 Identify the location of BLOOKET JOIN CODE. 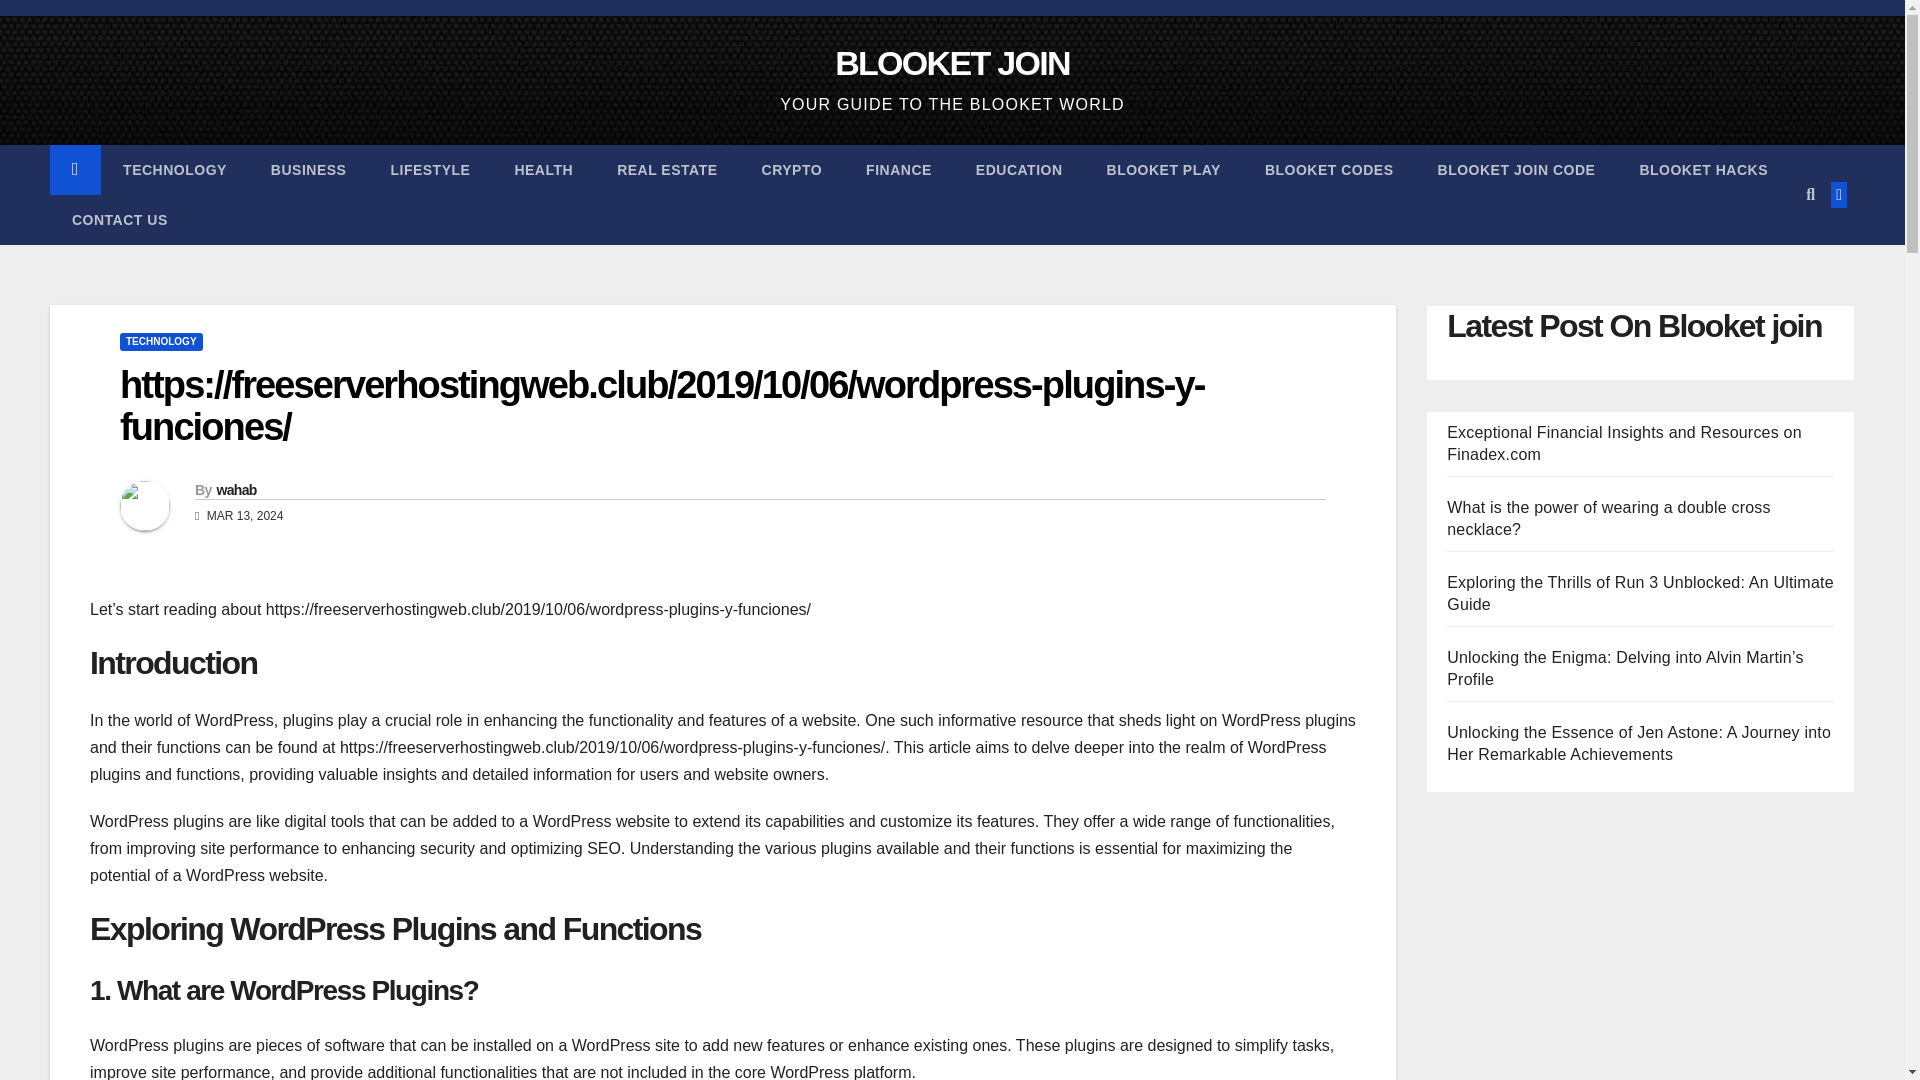
(1517, 170).